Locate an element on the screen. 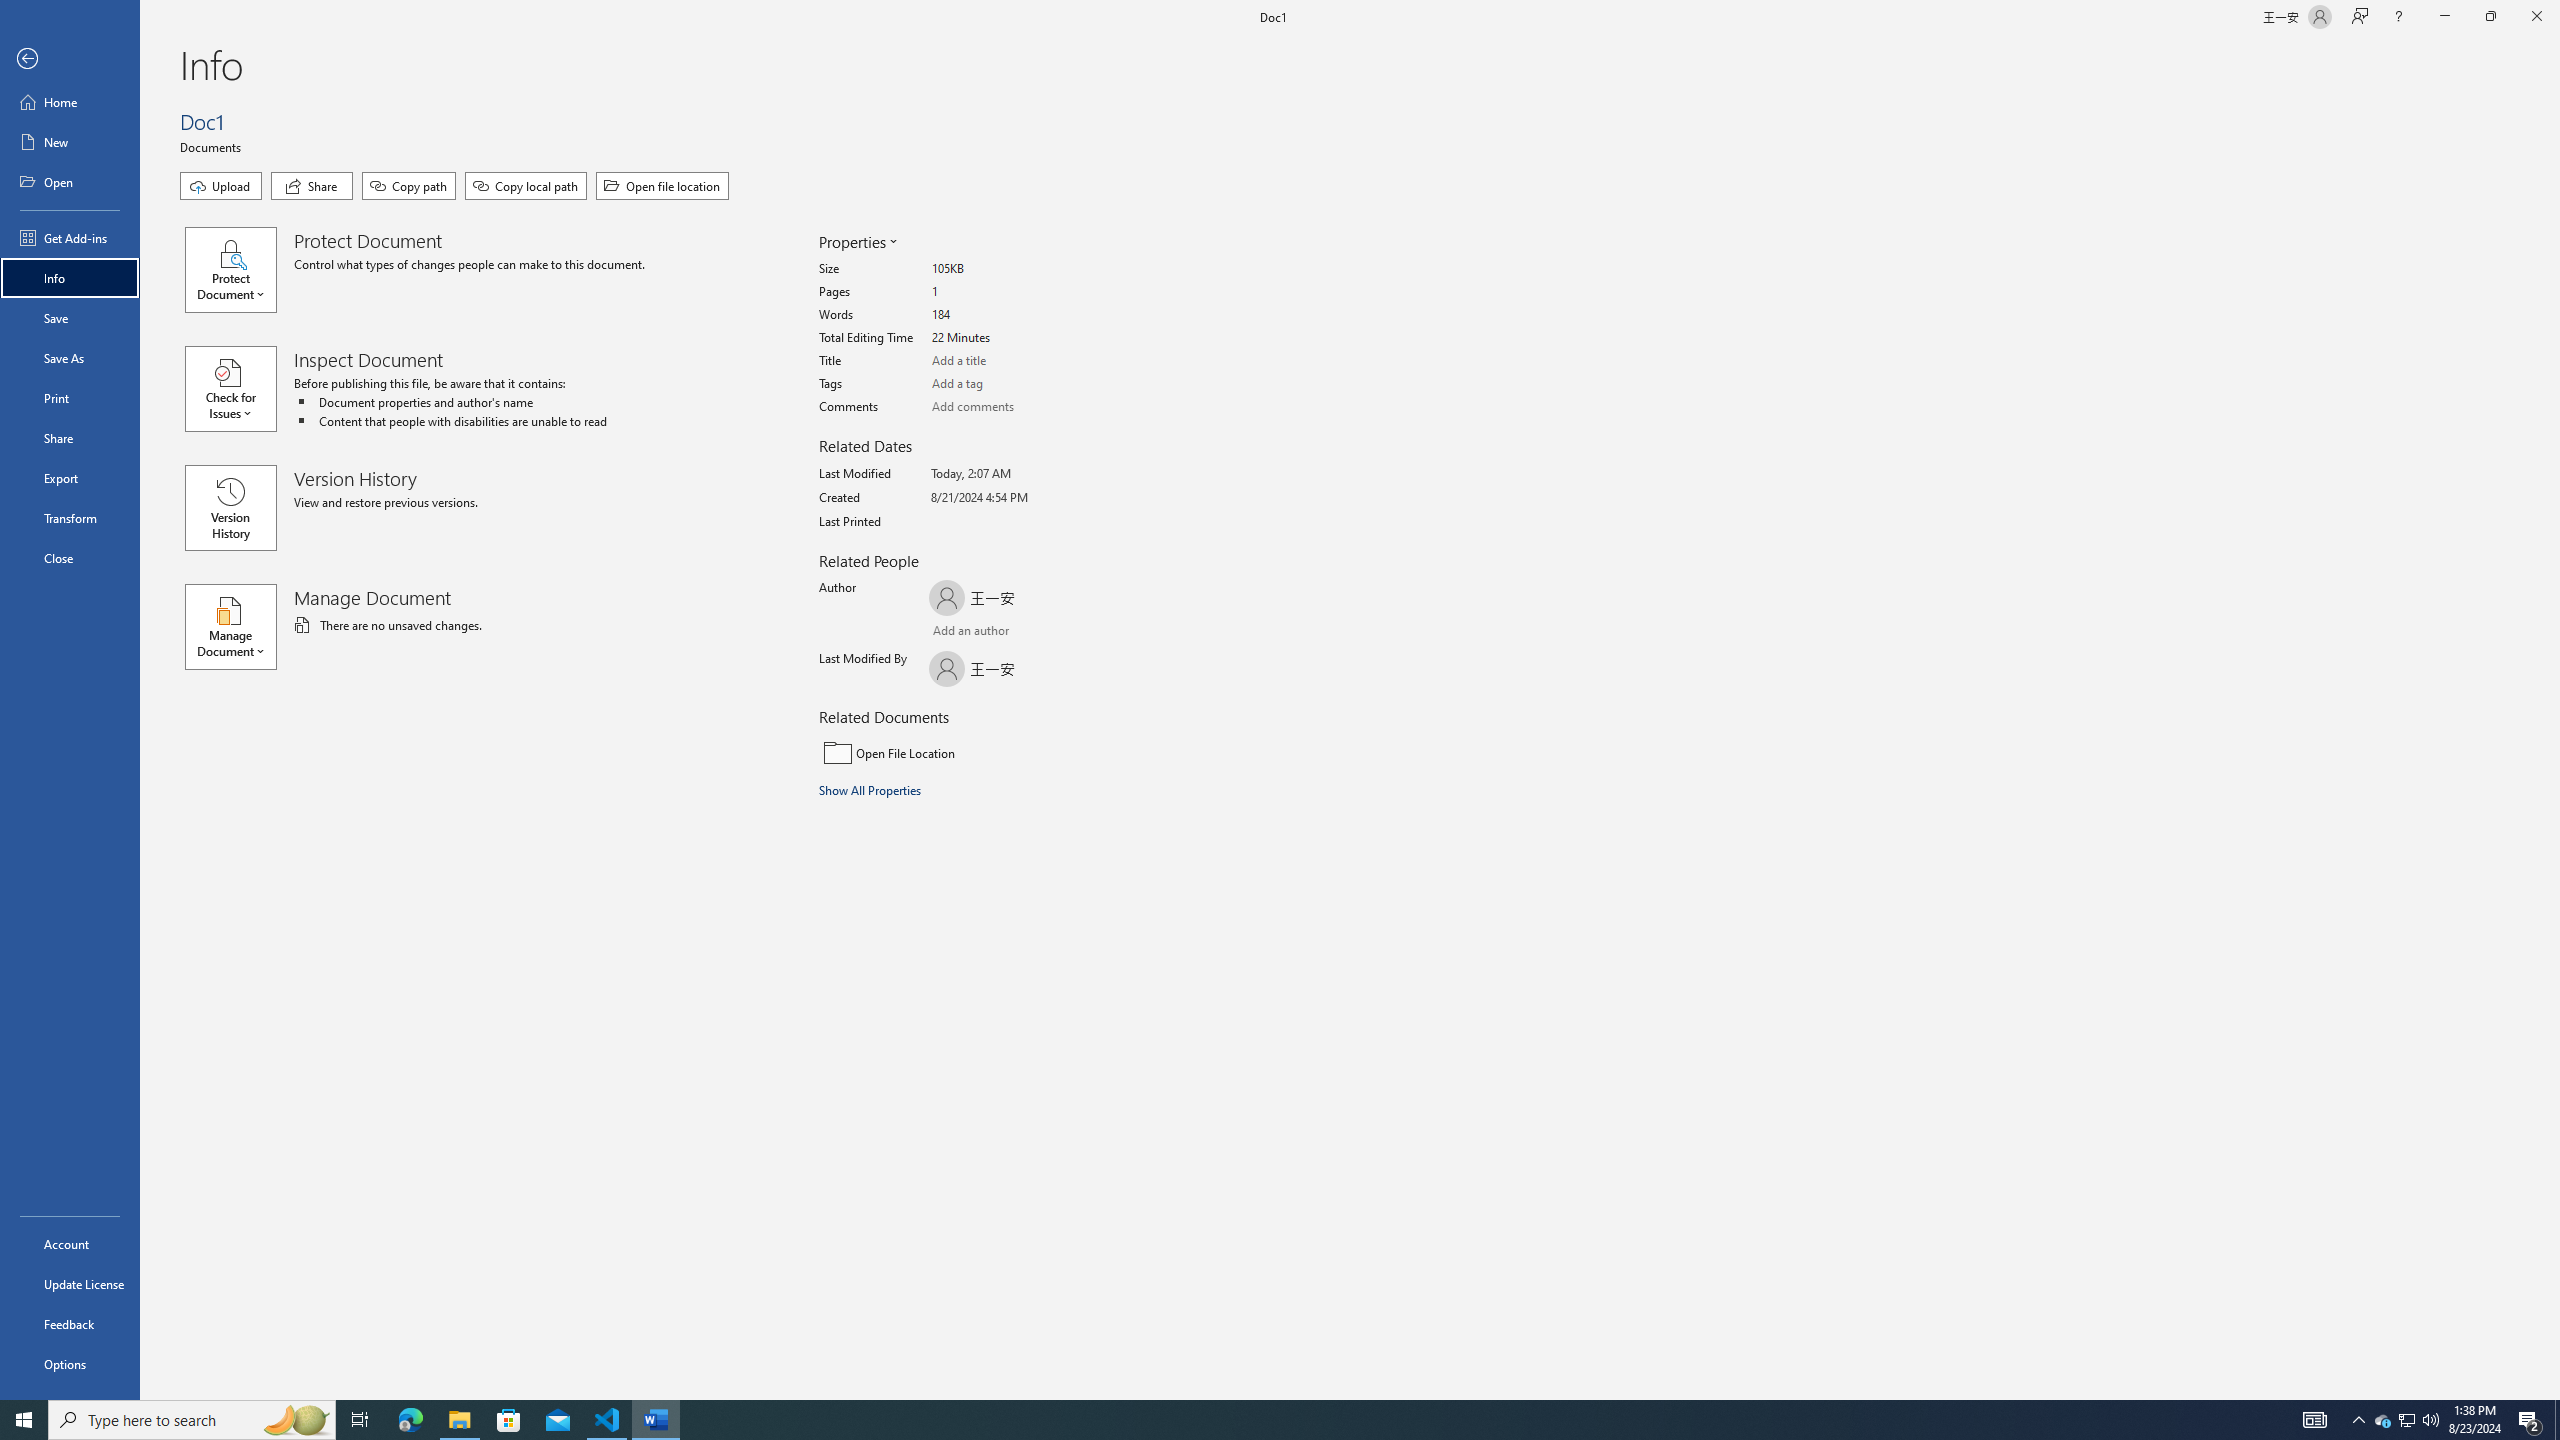 The width and height of the screenshot is (2560, 1440). Options is located at coordinates (70, 1363).